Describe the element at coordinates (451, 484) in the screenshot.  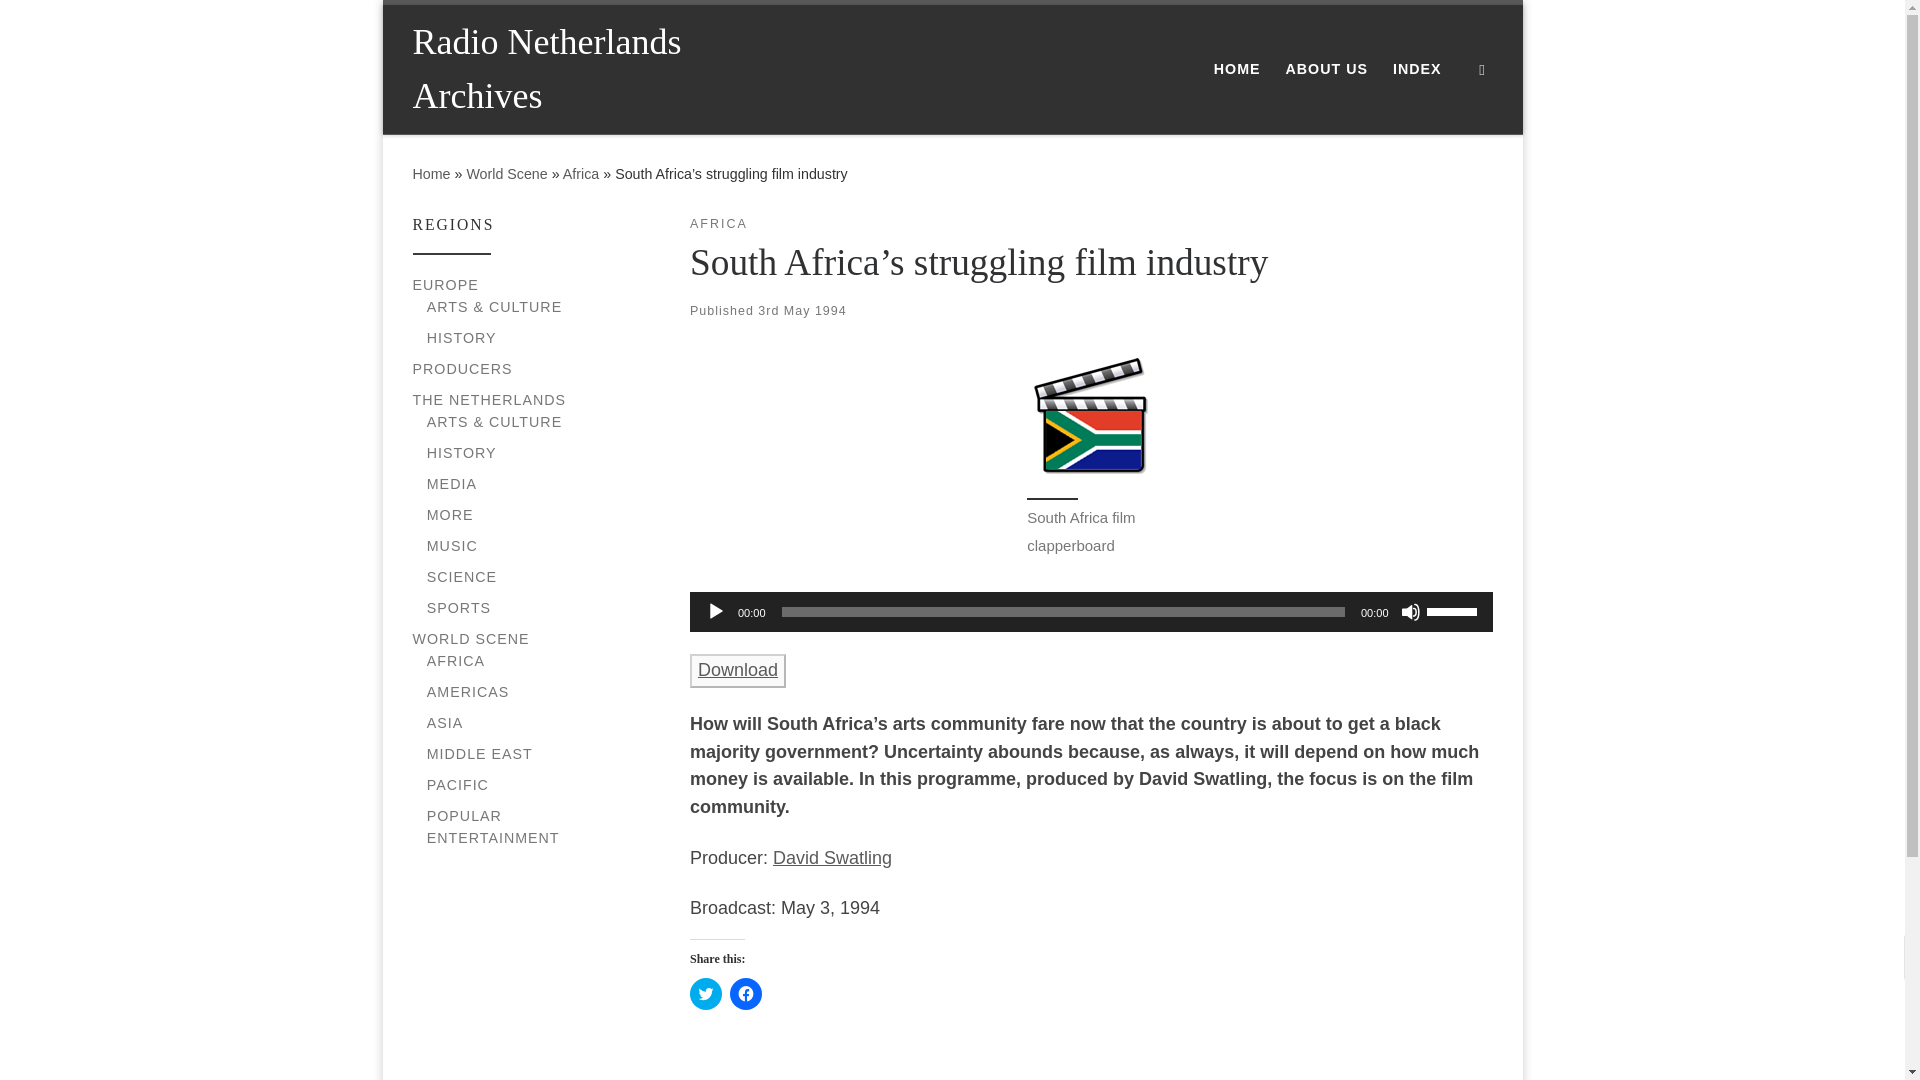
I see `MEDIA` at that location.